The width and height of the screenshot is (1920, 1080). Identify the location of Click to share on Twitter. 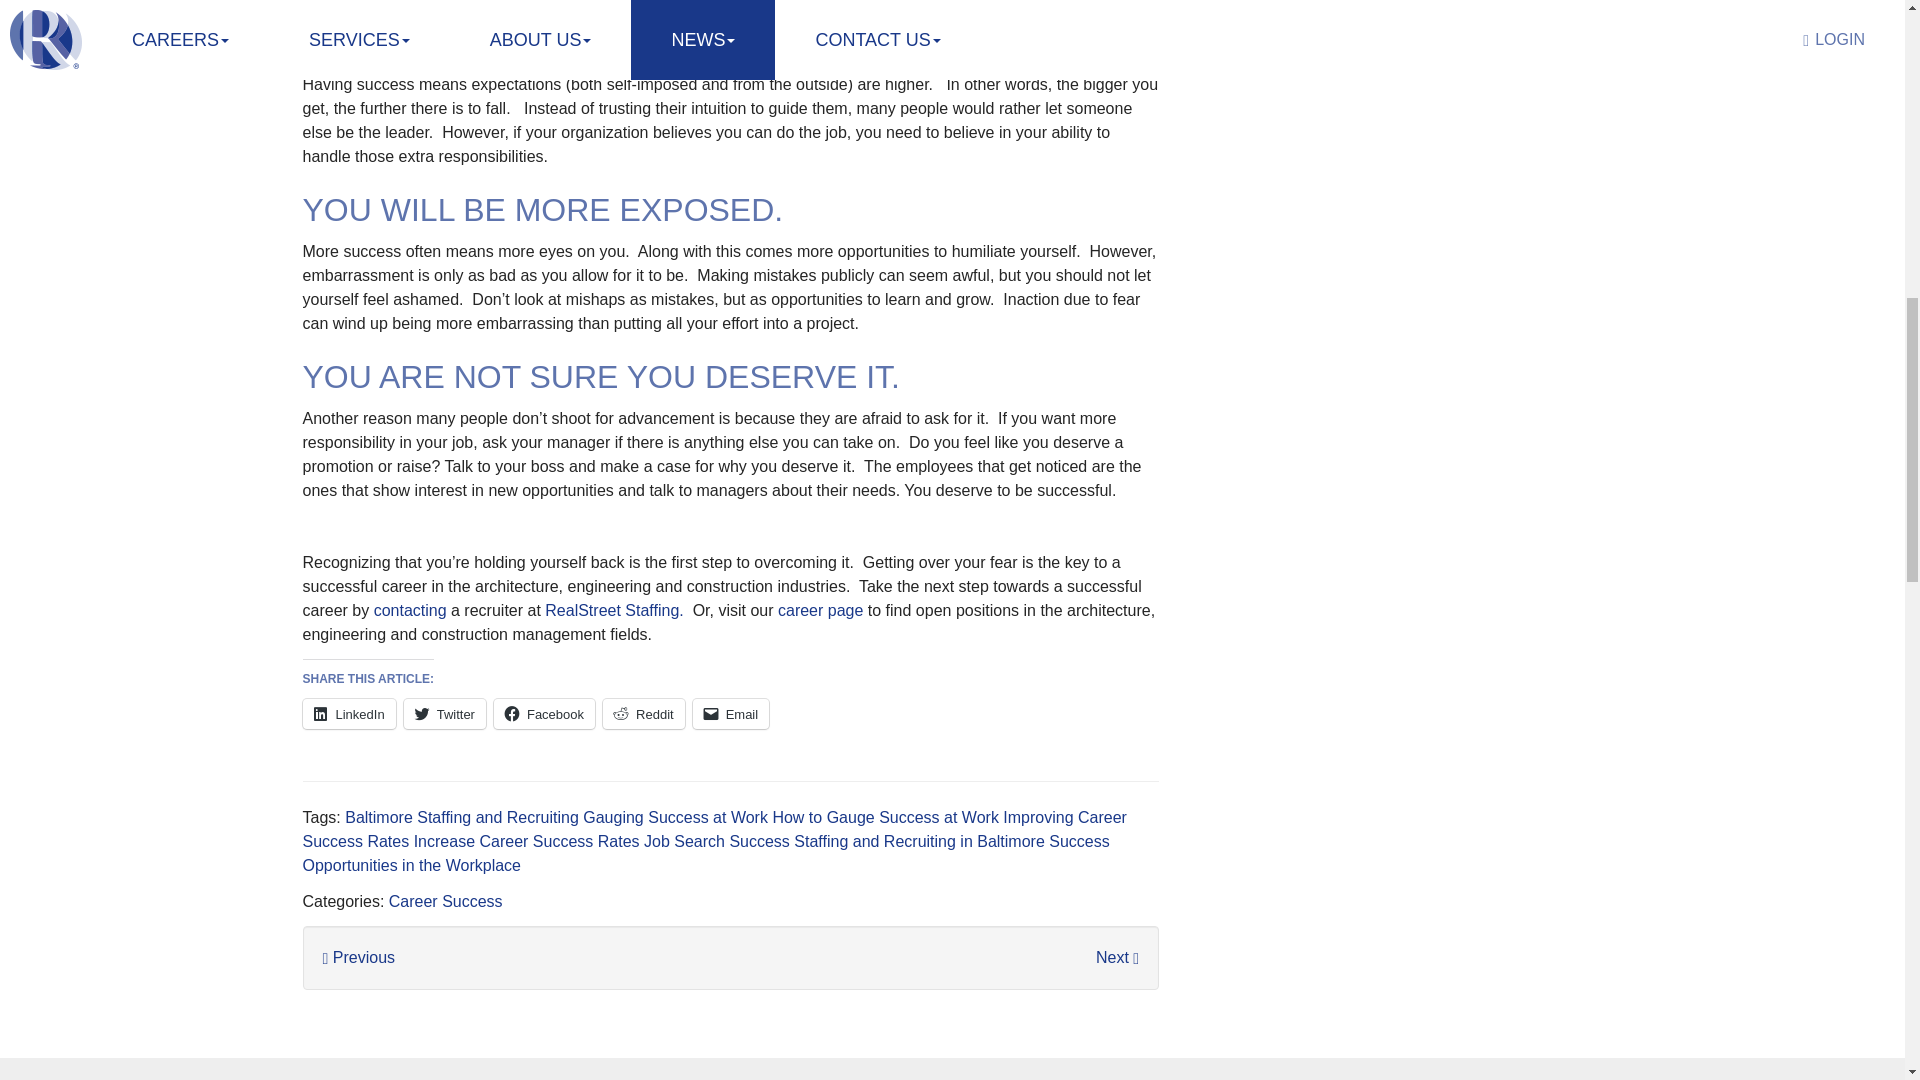
(444, 714).